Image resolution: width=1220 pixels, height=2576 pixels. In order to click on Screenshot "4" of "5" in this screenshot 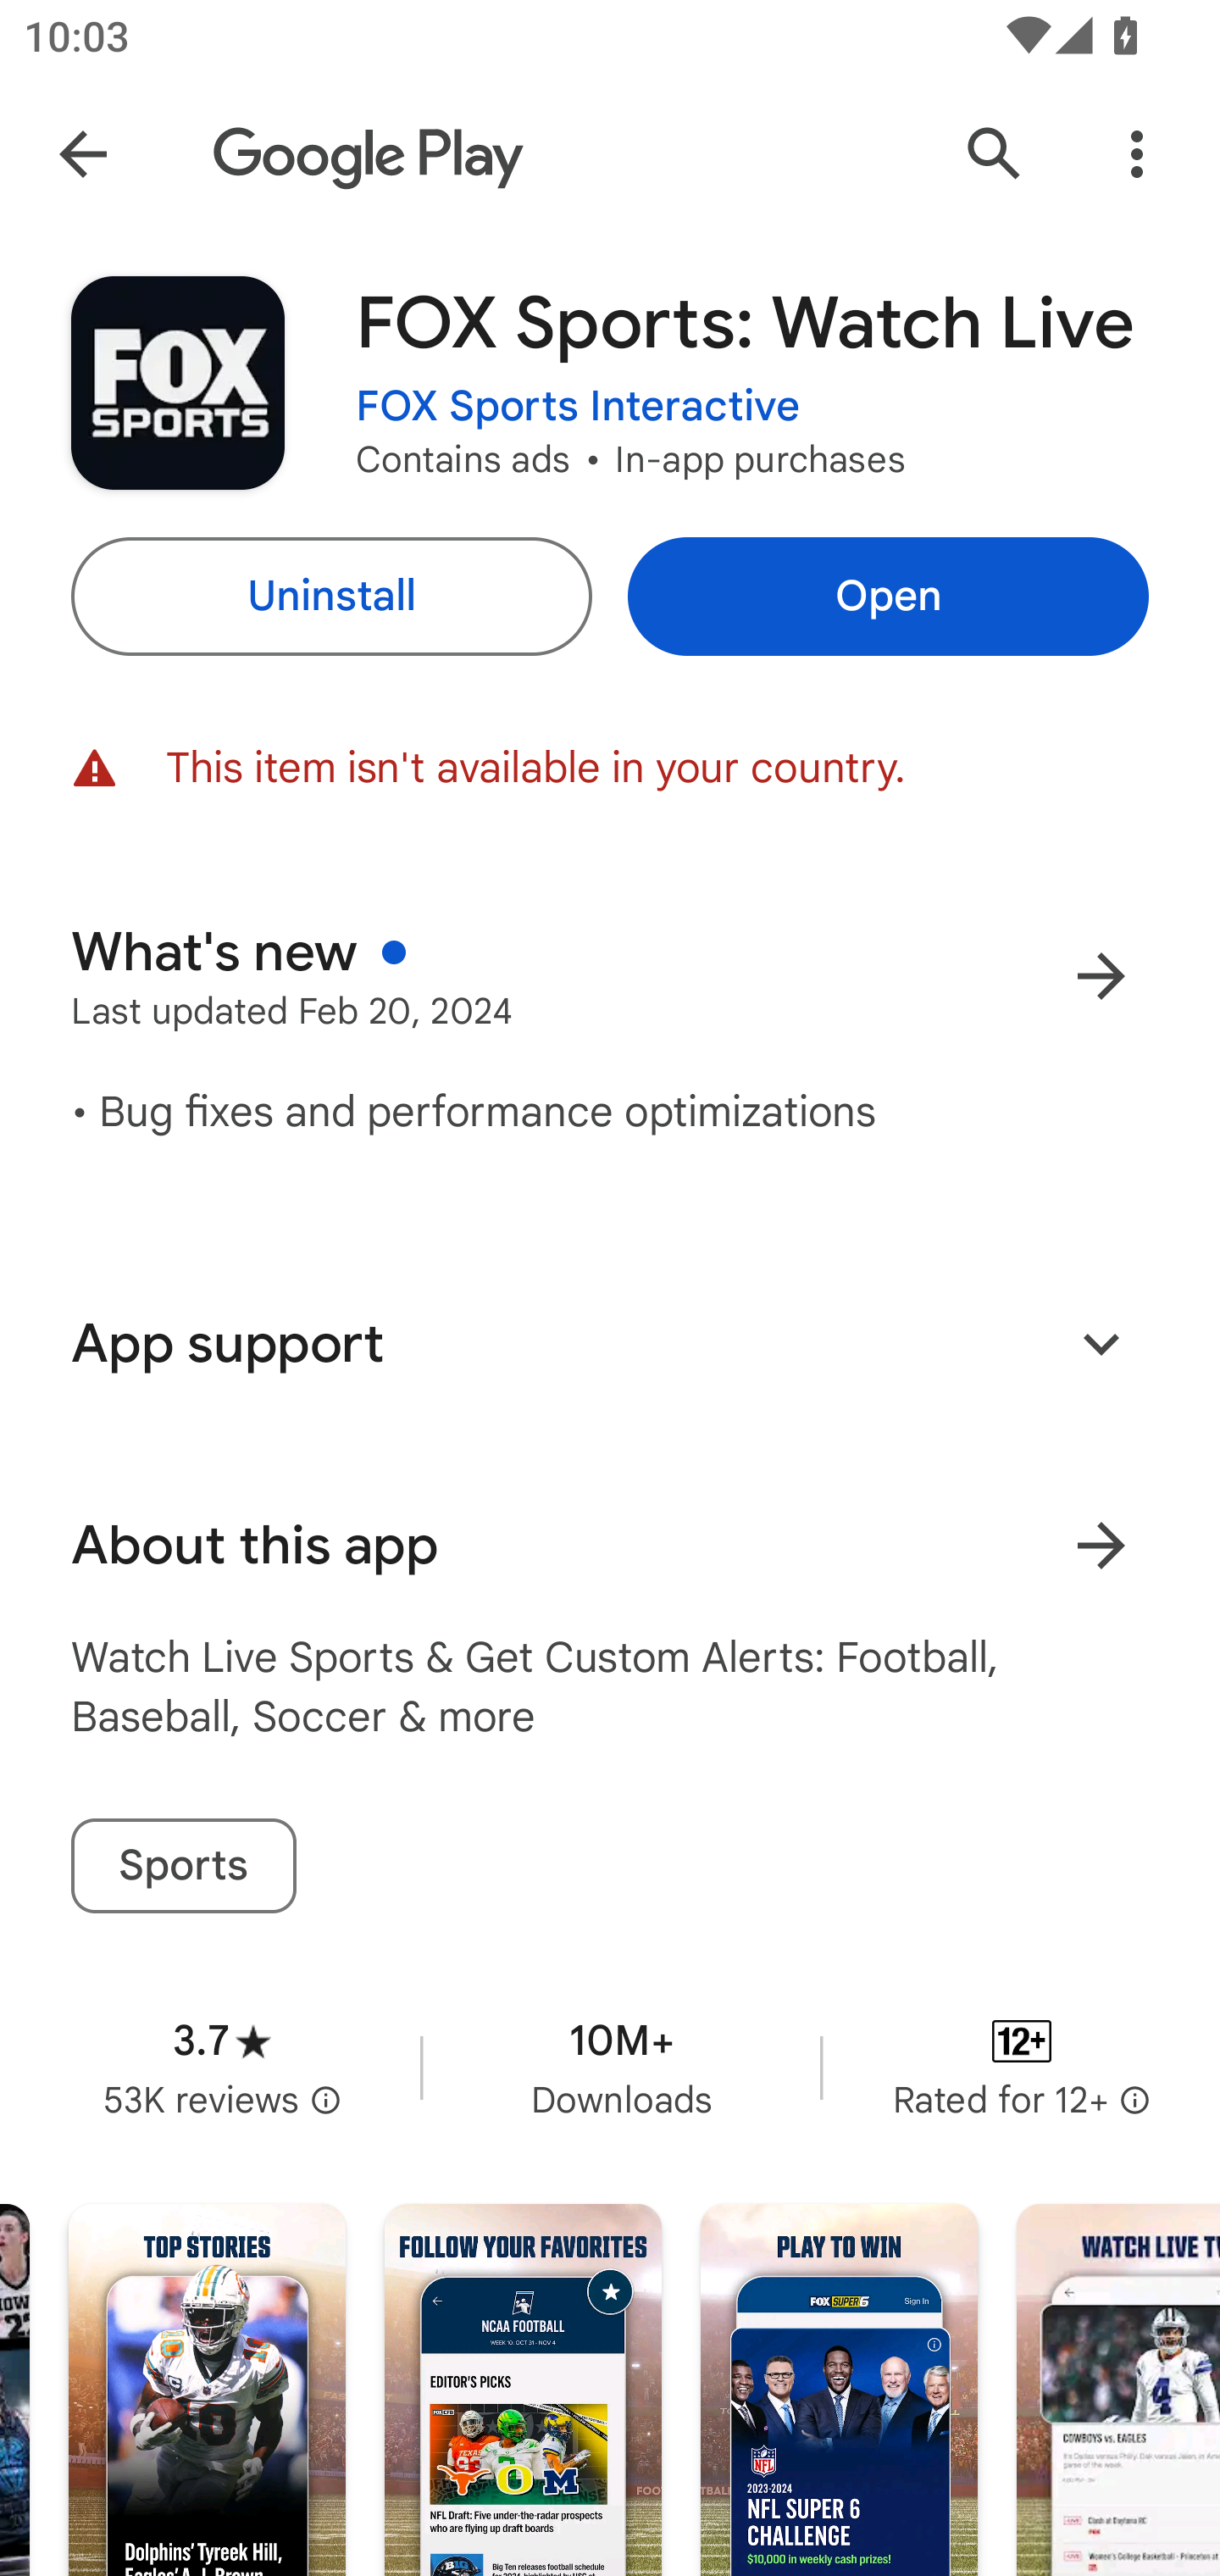, I will do `click(1118, 2390)`.